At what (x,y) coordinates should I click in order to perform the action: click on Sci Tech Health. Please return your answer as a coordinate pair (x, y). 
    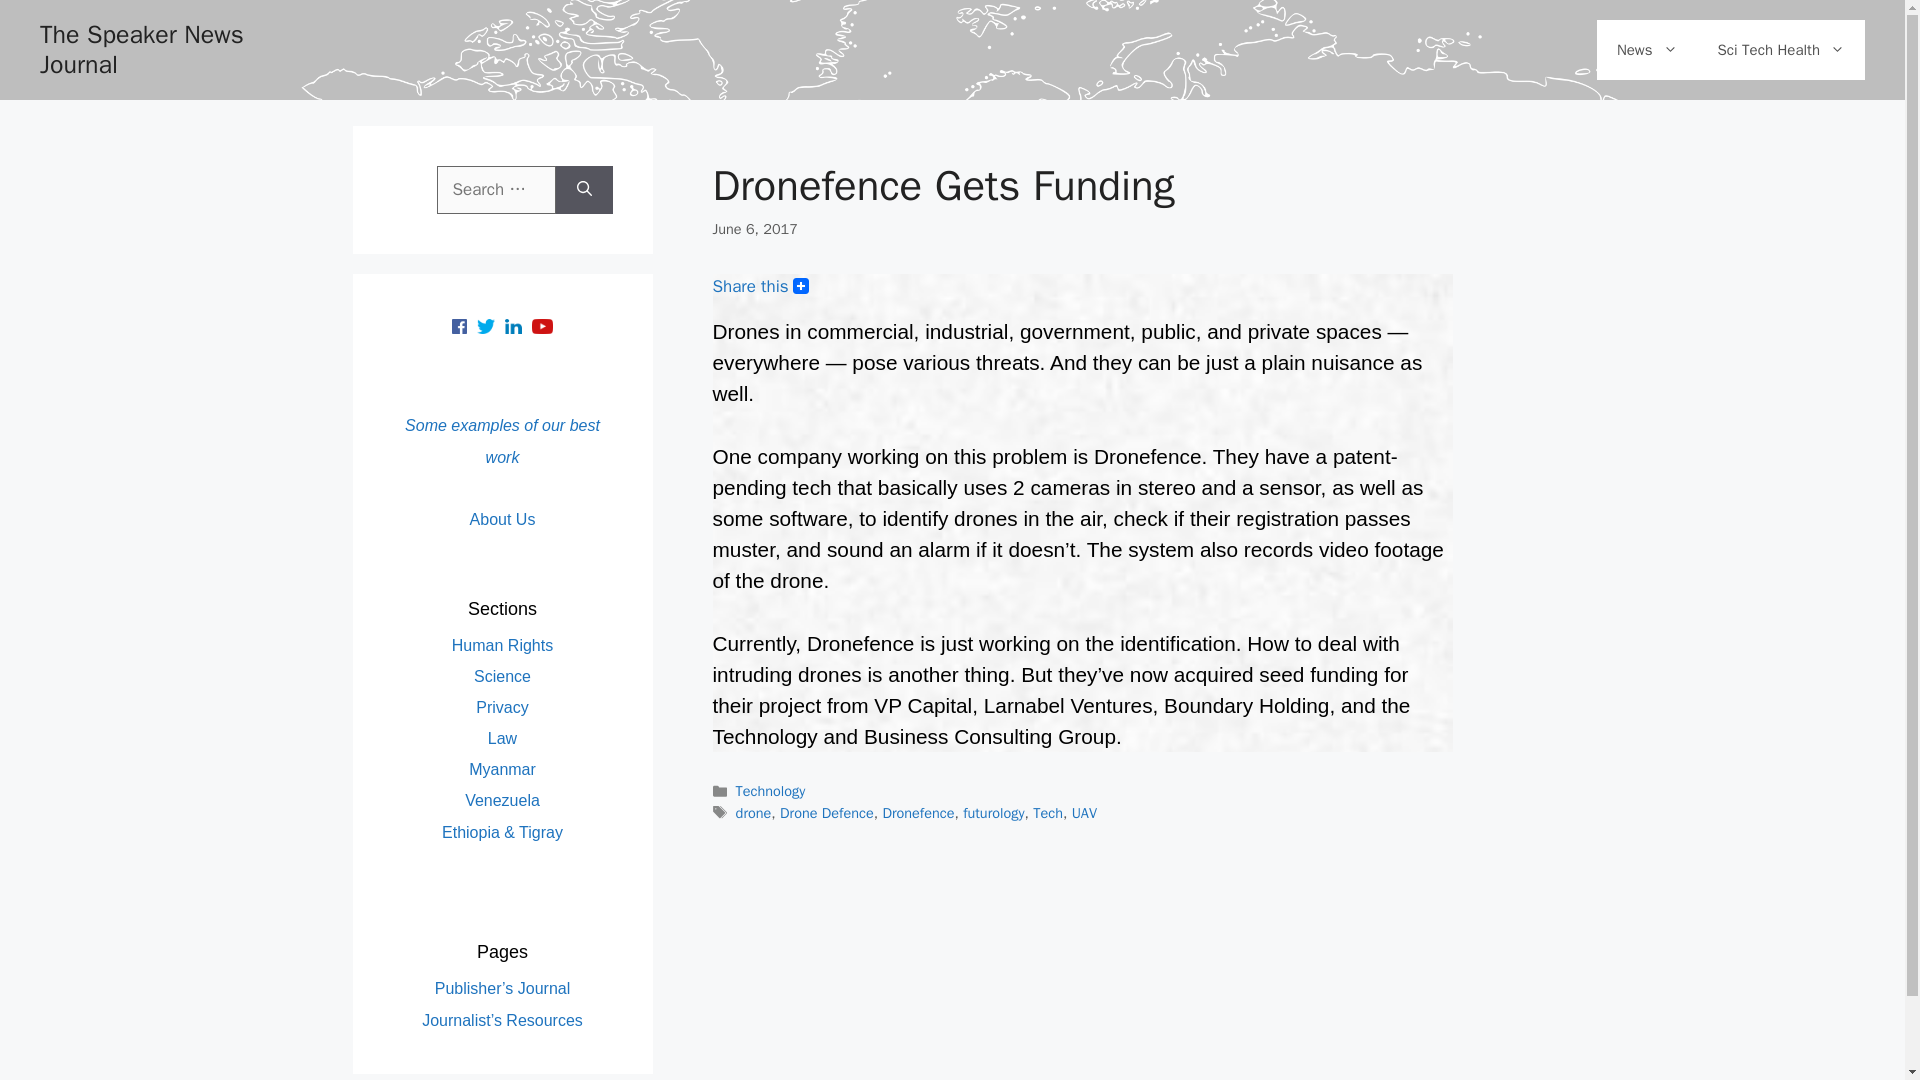
    Looking at the image, I should click on (1780, 50).